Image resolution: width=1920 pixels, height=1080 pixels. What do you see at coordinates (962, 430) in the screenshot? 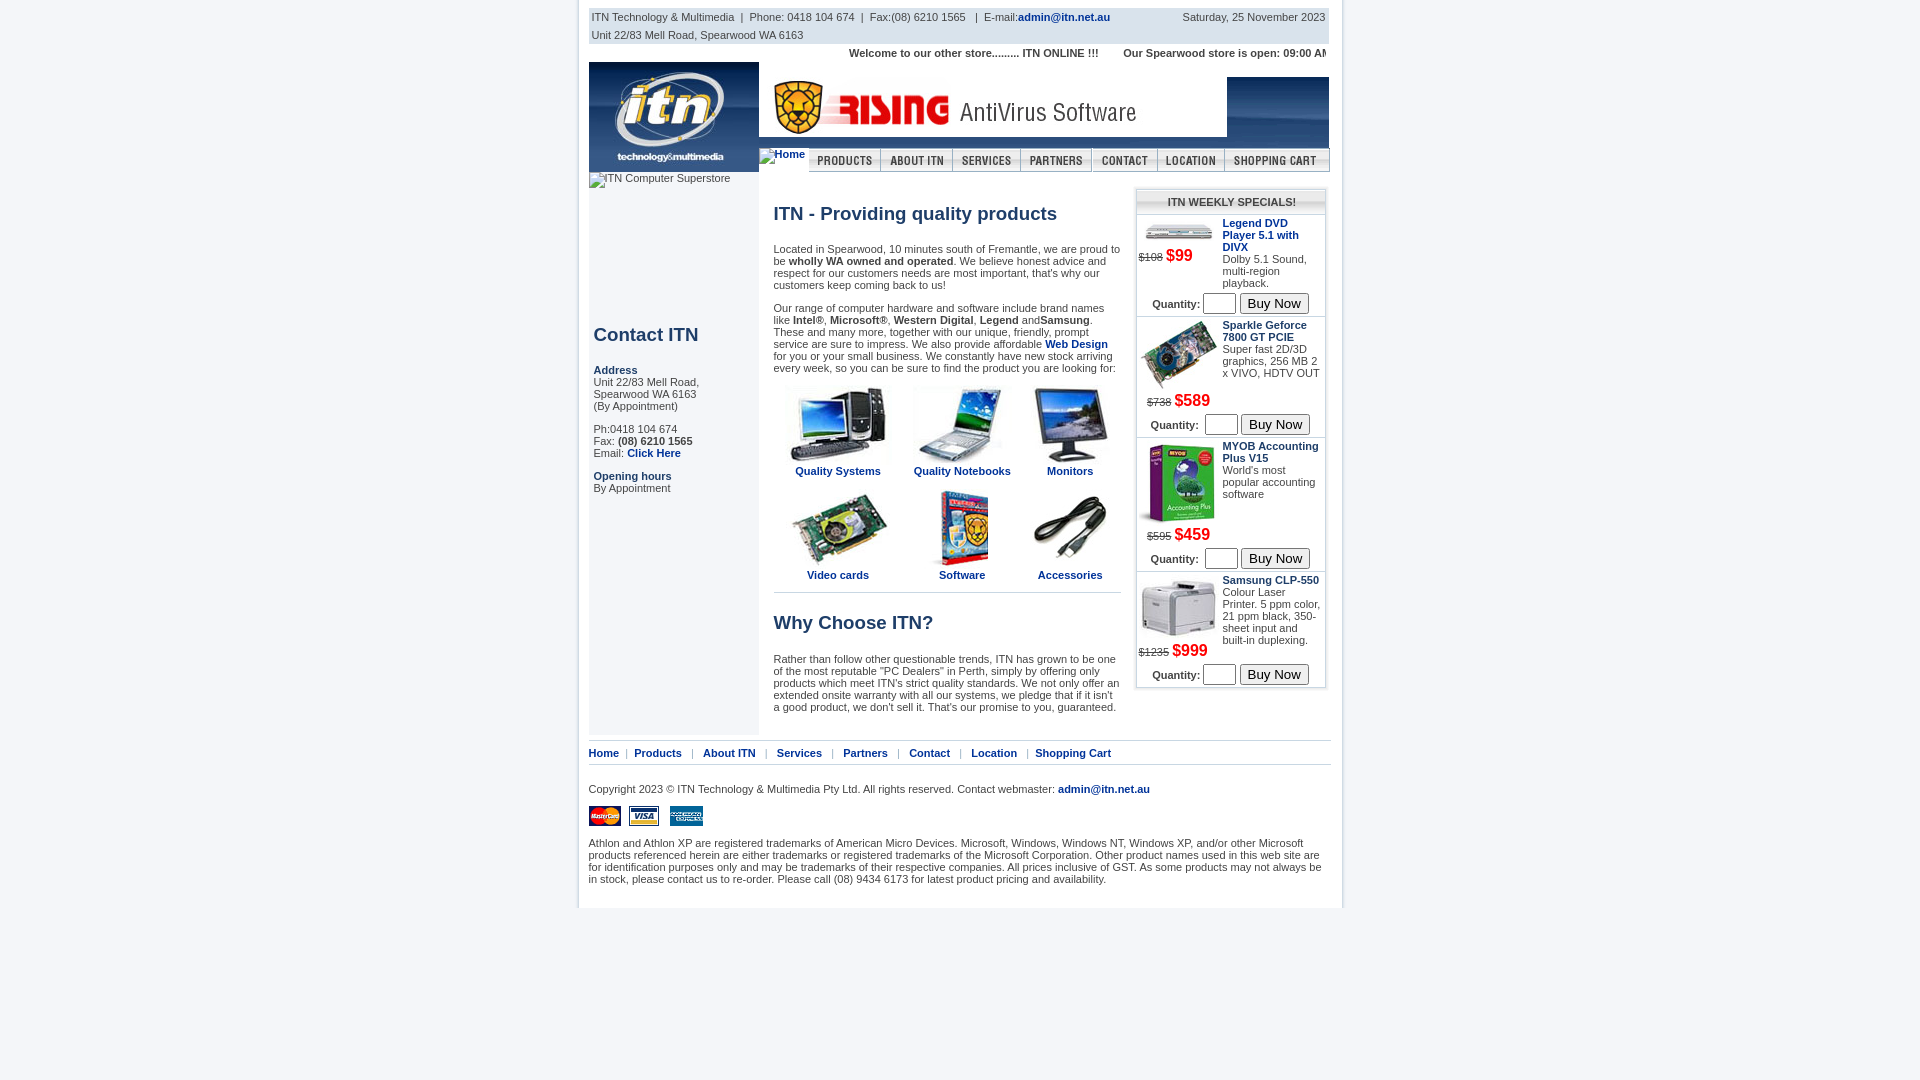
I see `Quality Notebooks` at bounding box center [962, 430].